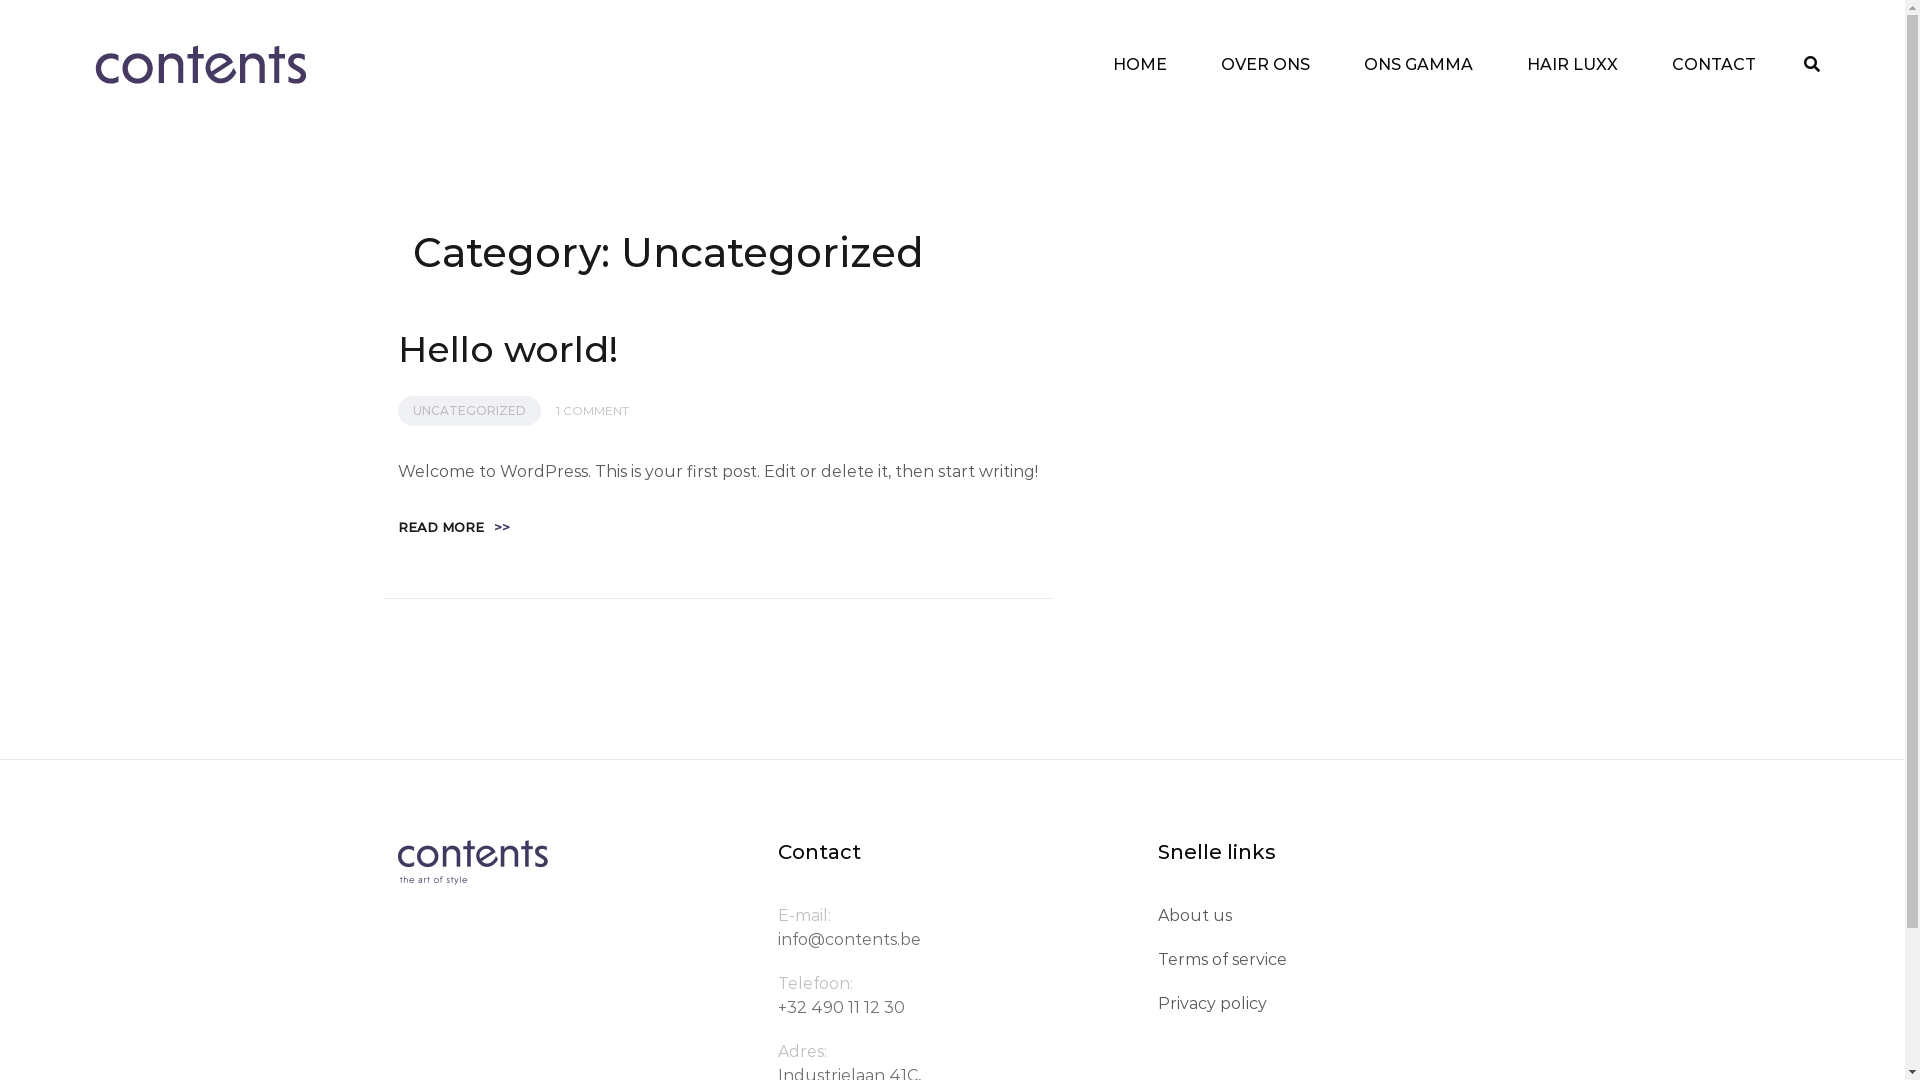 This screenshot has height=1080, width=1920. What do you see at coordinates (454, 528) in the screenshot?
I see `READ MORE>>` at bounding box center [454, 528].